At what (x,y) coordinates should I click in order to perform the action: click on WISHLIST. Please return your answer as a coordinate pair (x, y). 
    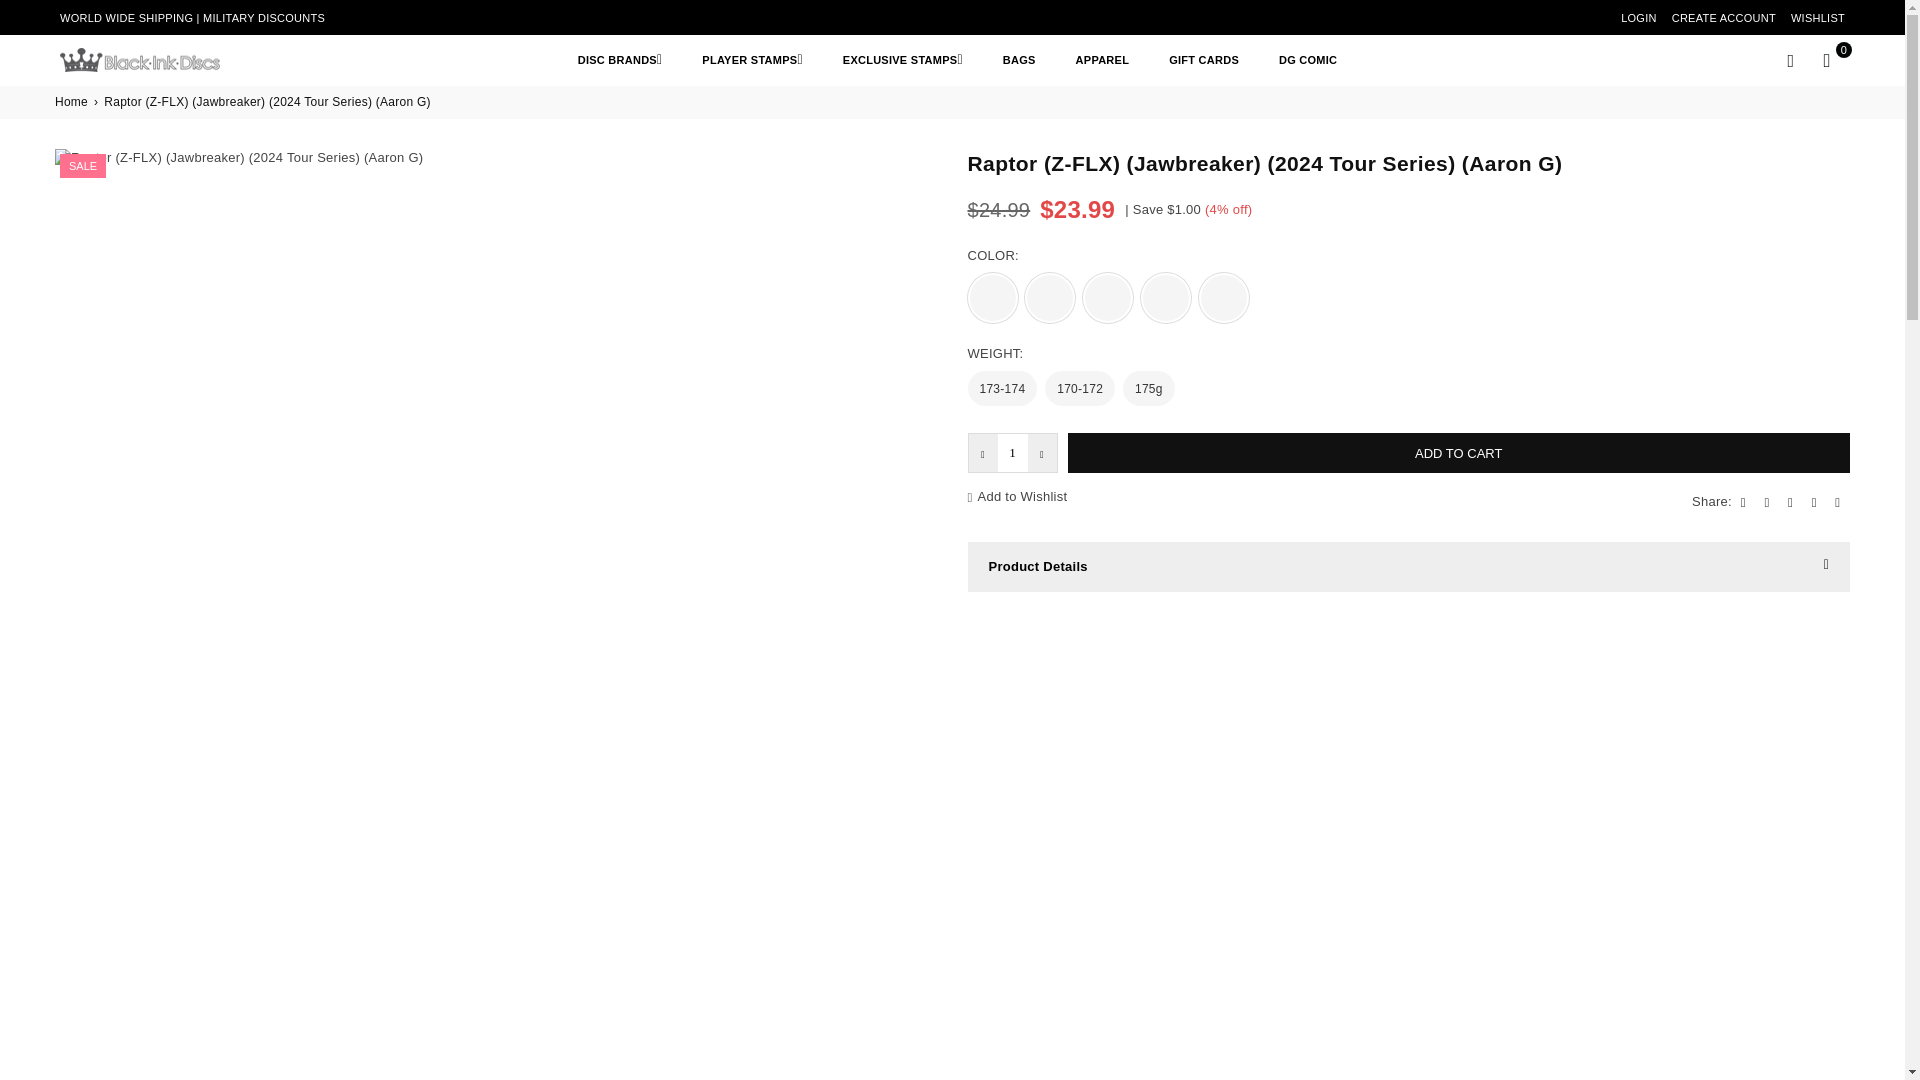
    Looking at the image, I should click on (1818, 18).